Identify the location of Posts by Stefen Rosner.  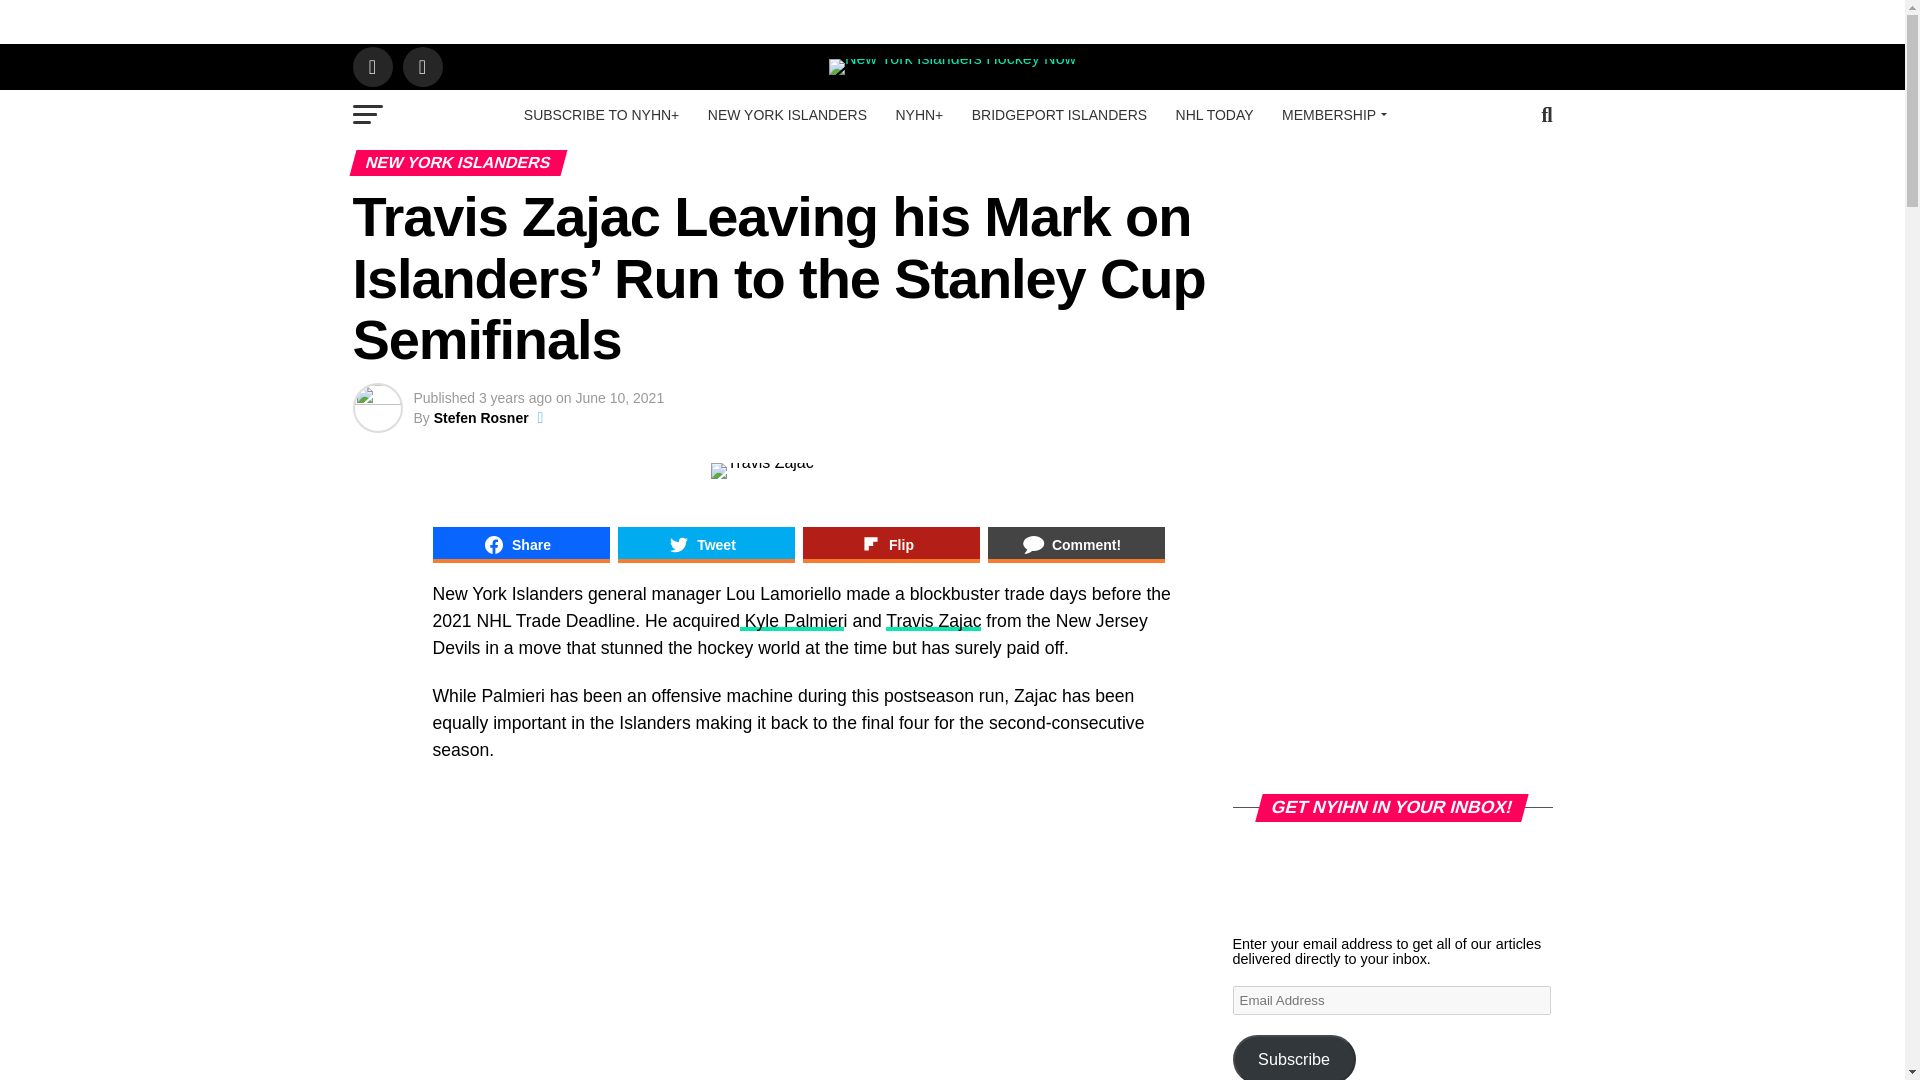
(481, 418).